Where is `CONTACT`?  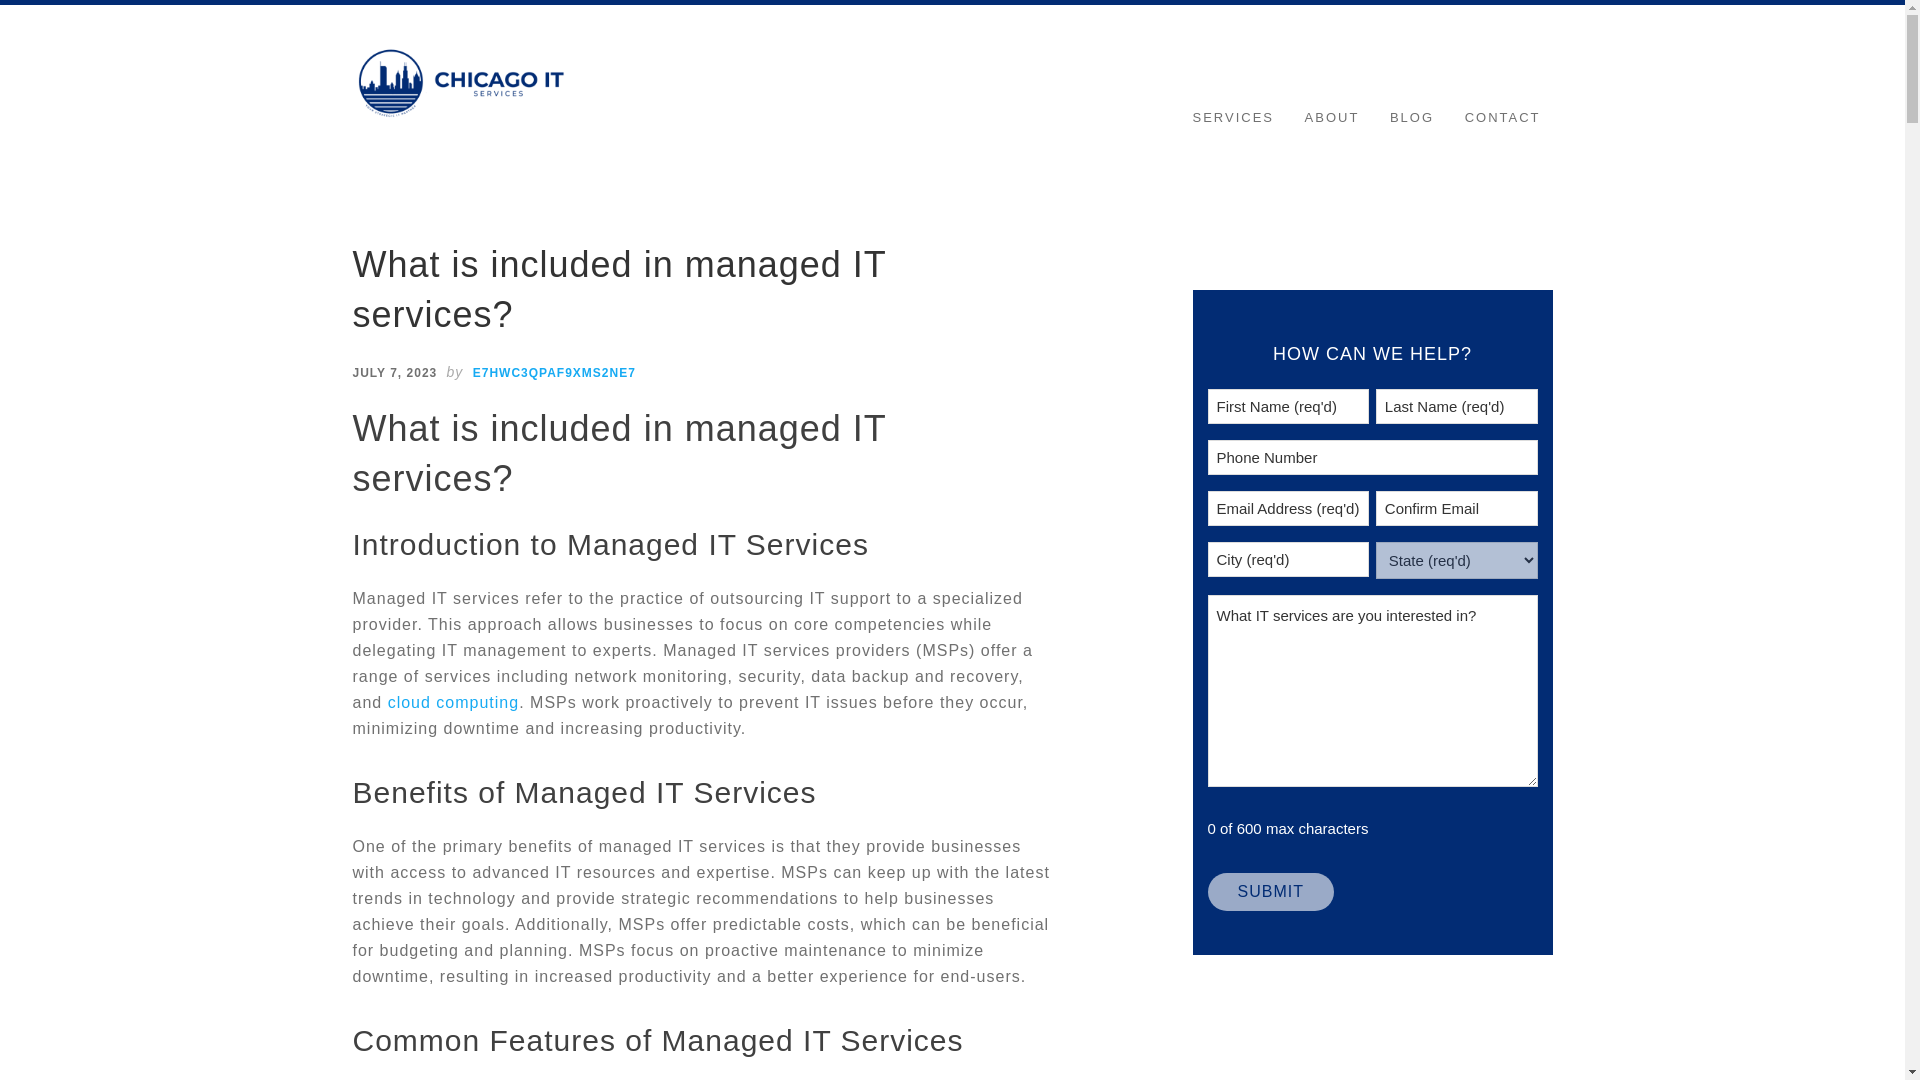 CONTACT is located at coordinates (1503, 118).